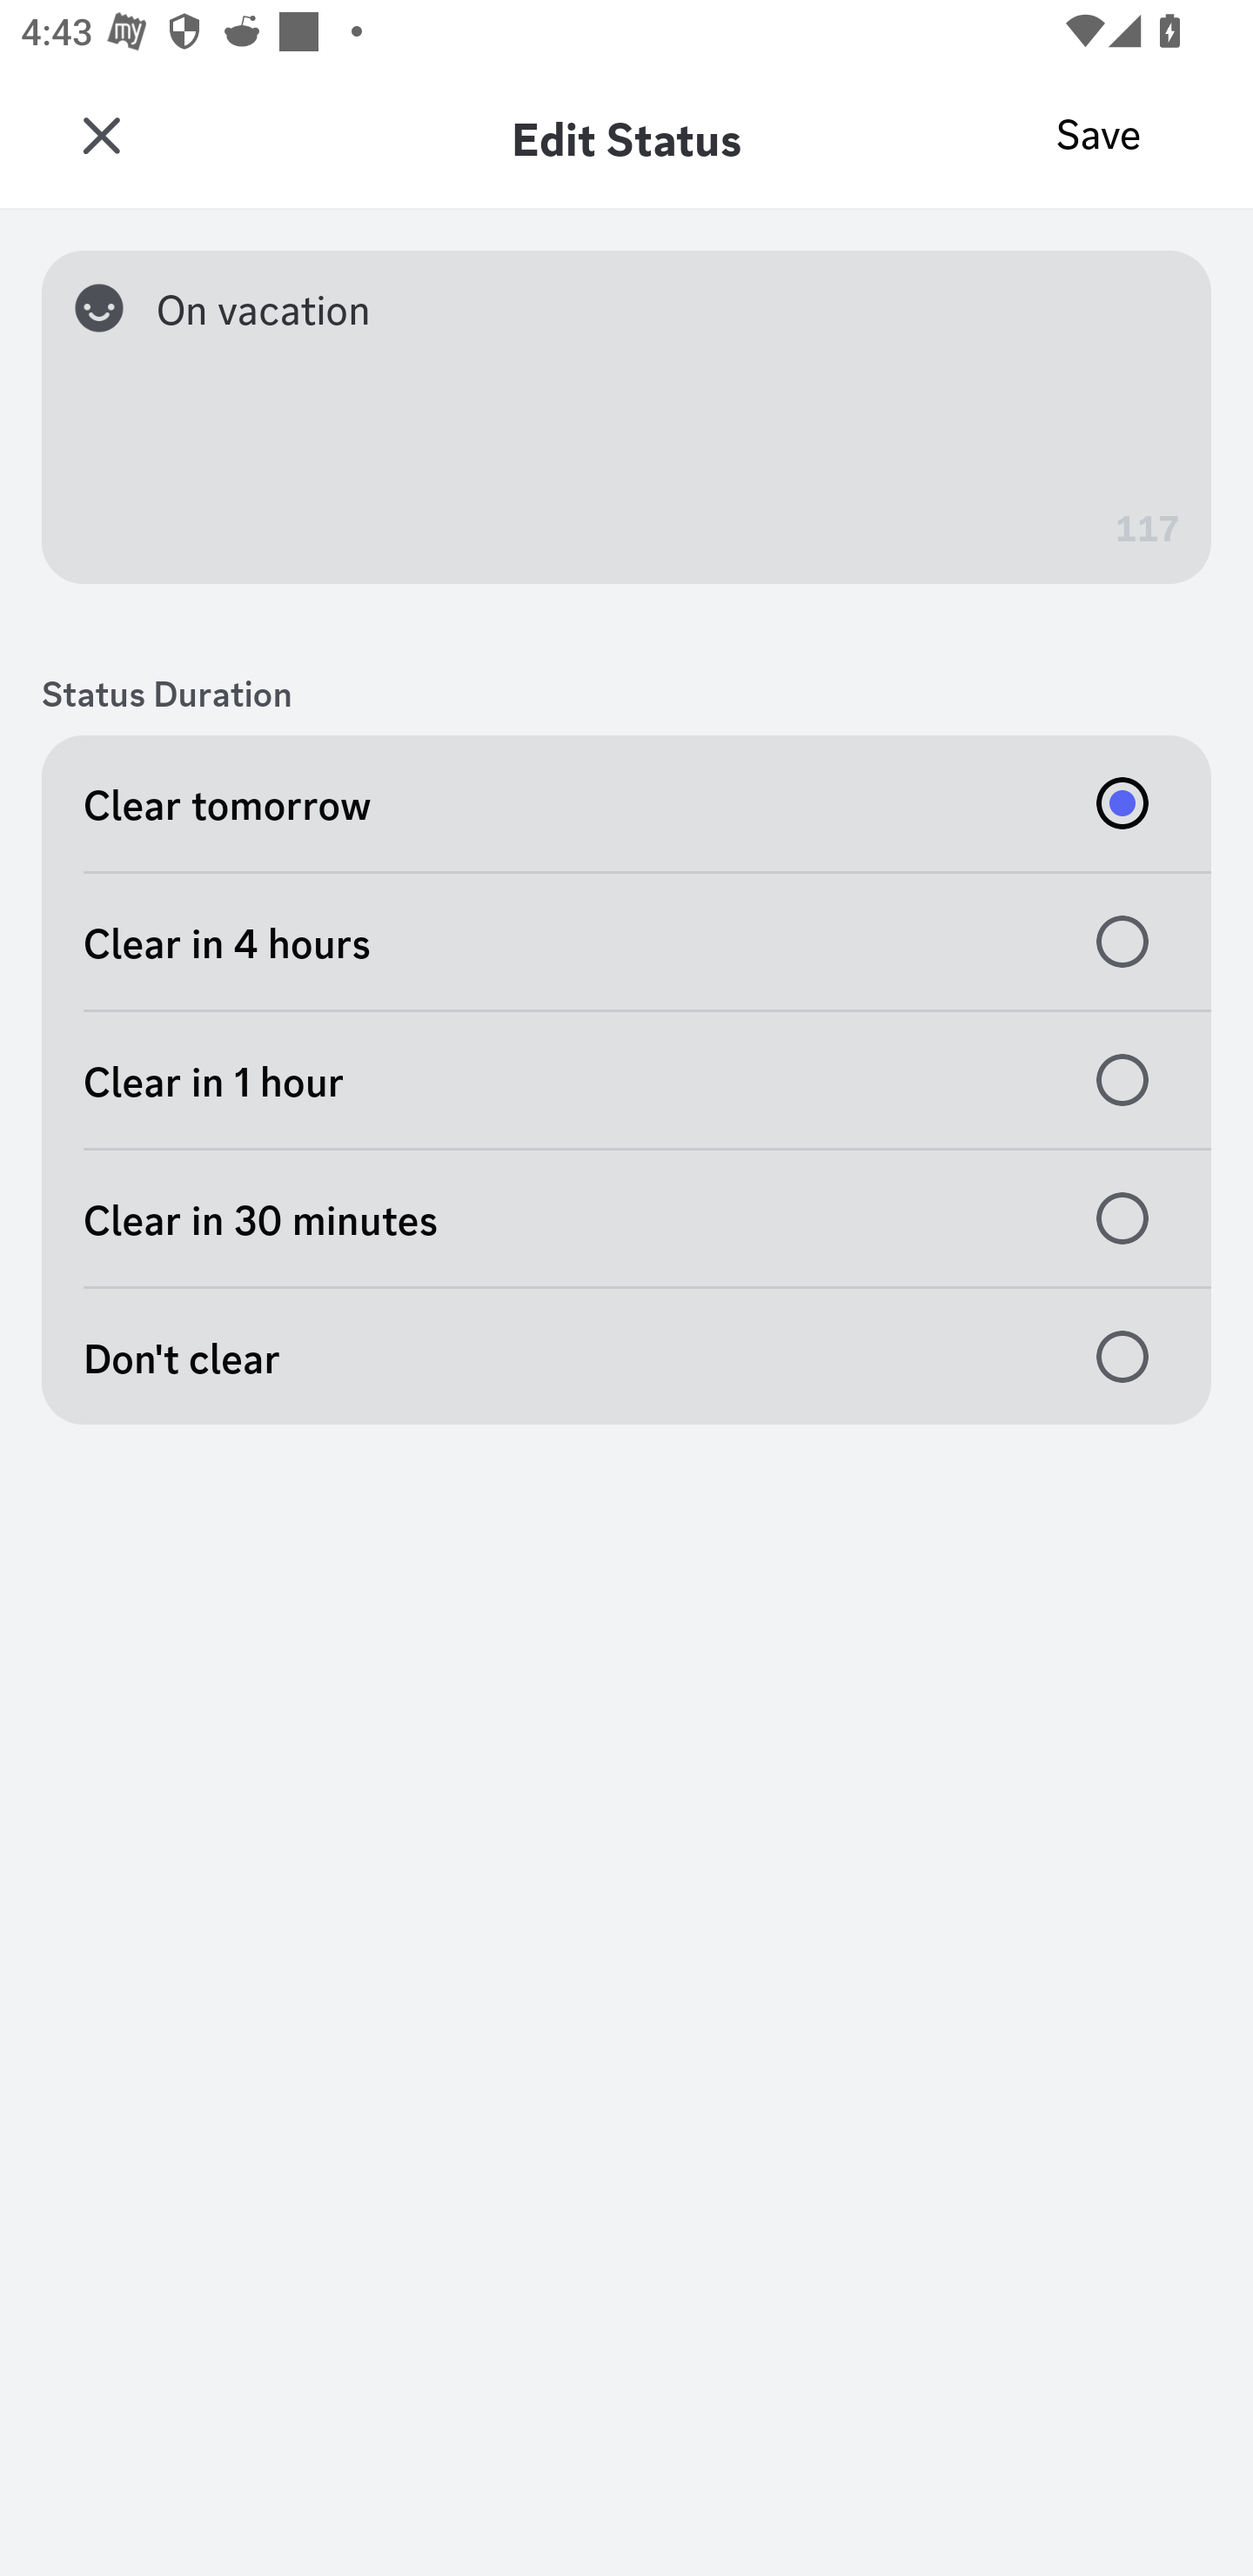  I want to click on Clear in 4 hours, so click(626, 942).